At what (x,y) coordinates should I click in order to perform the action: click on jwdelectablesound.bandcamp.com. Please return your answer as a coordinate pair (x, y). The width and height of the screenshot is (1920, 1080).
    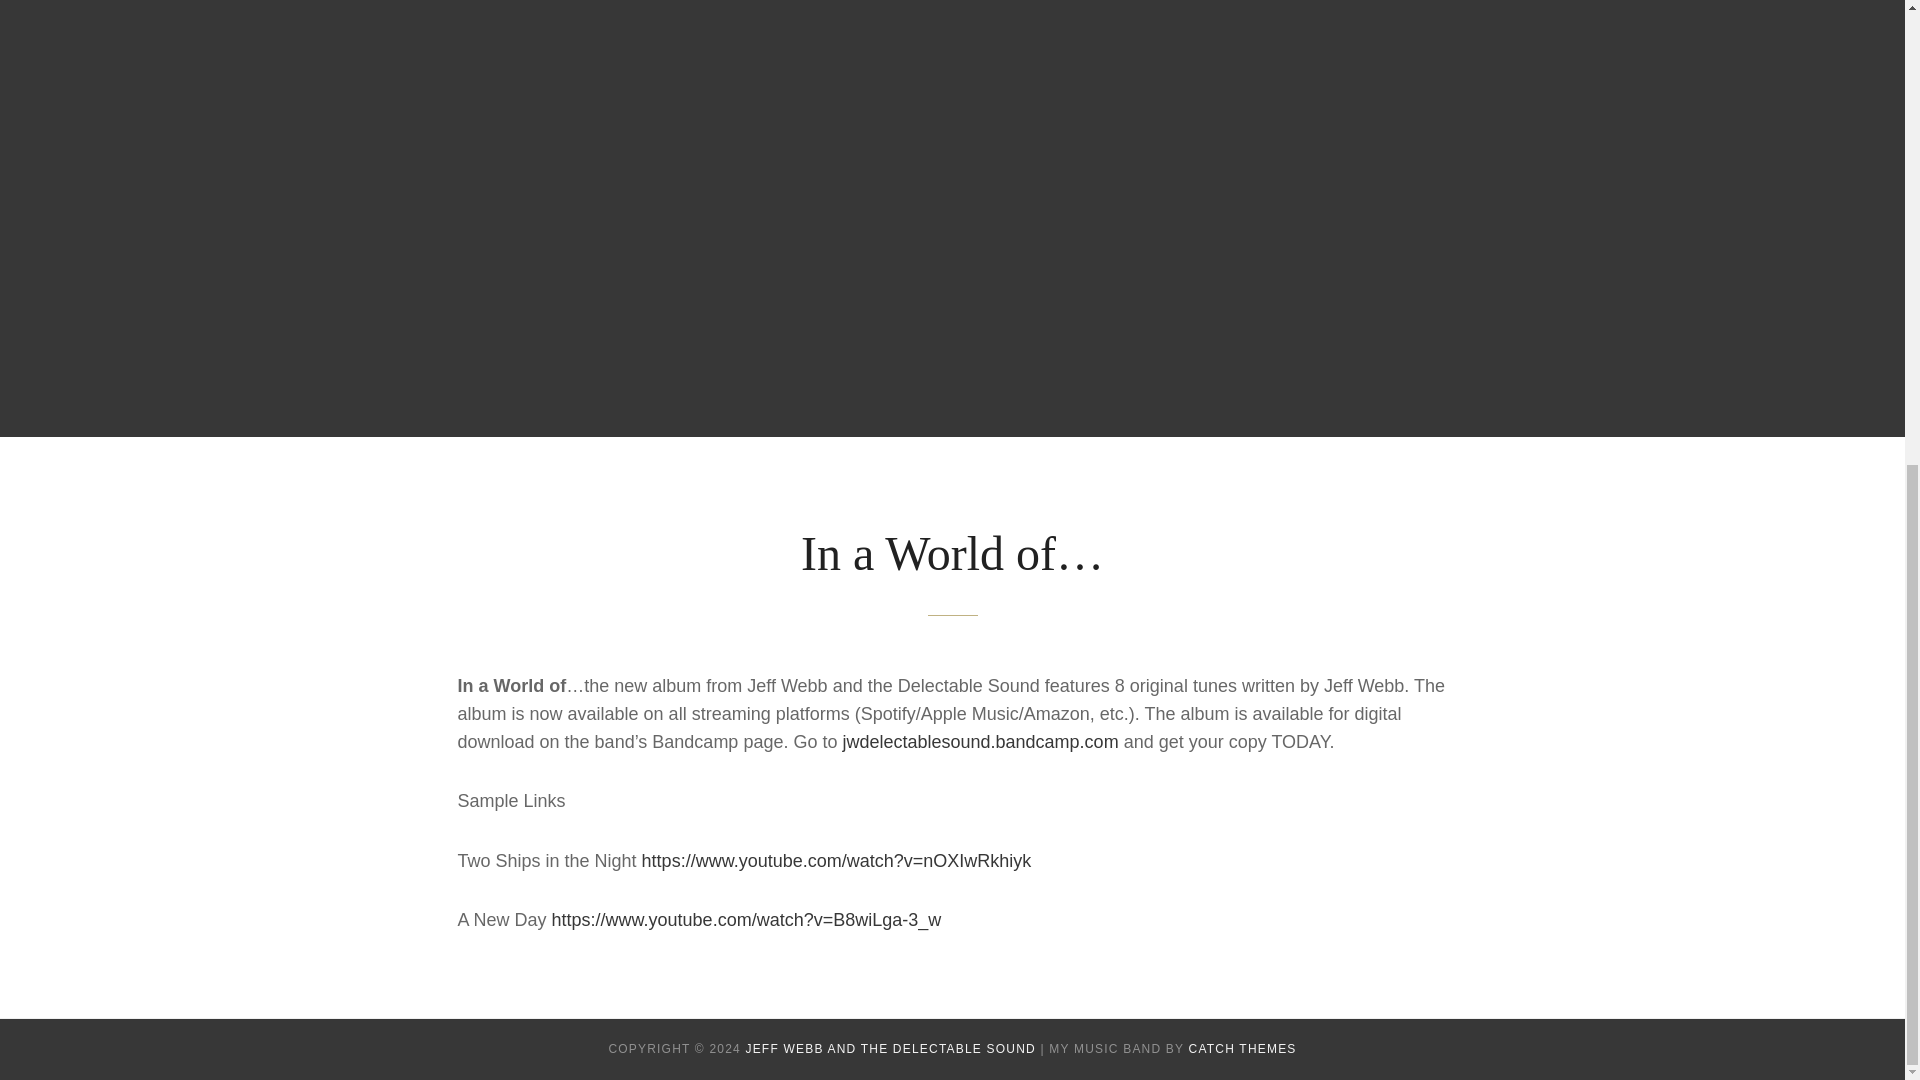
    Looking at the image, I should click on (980, 742).